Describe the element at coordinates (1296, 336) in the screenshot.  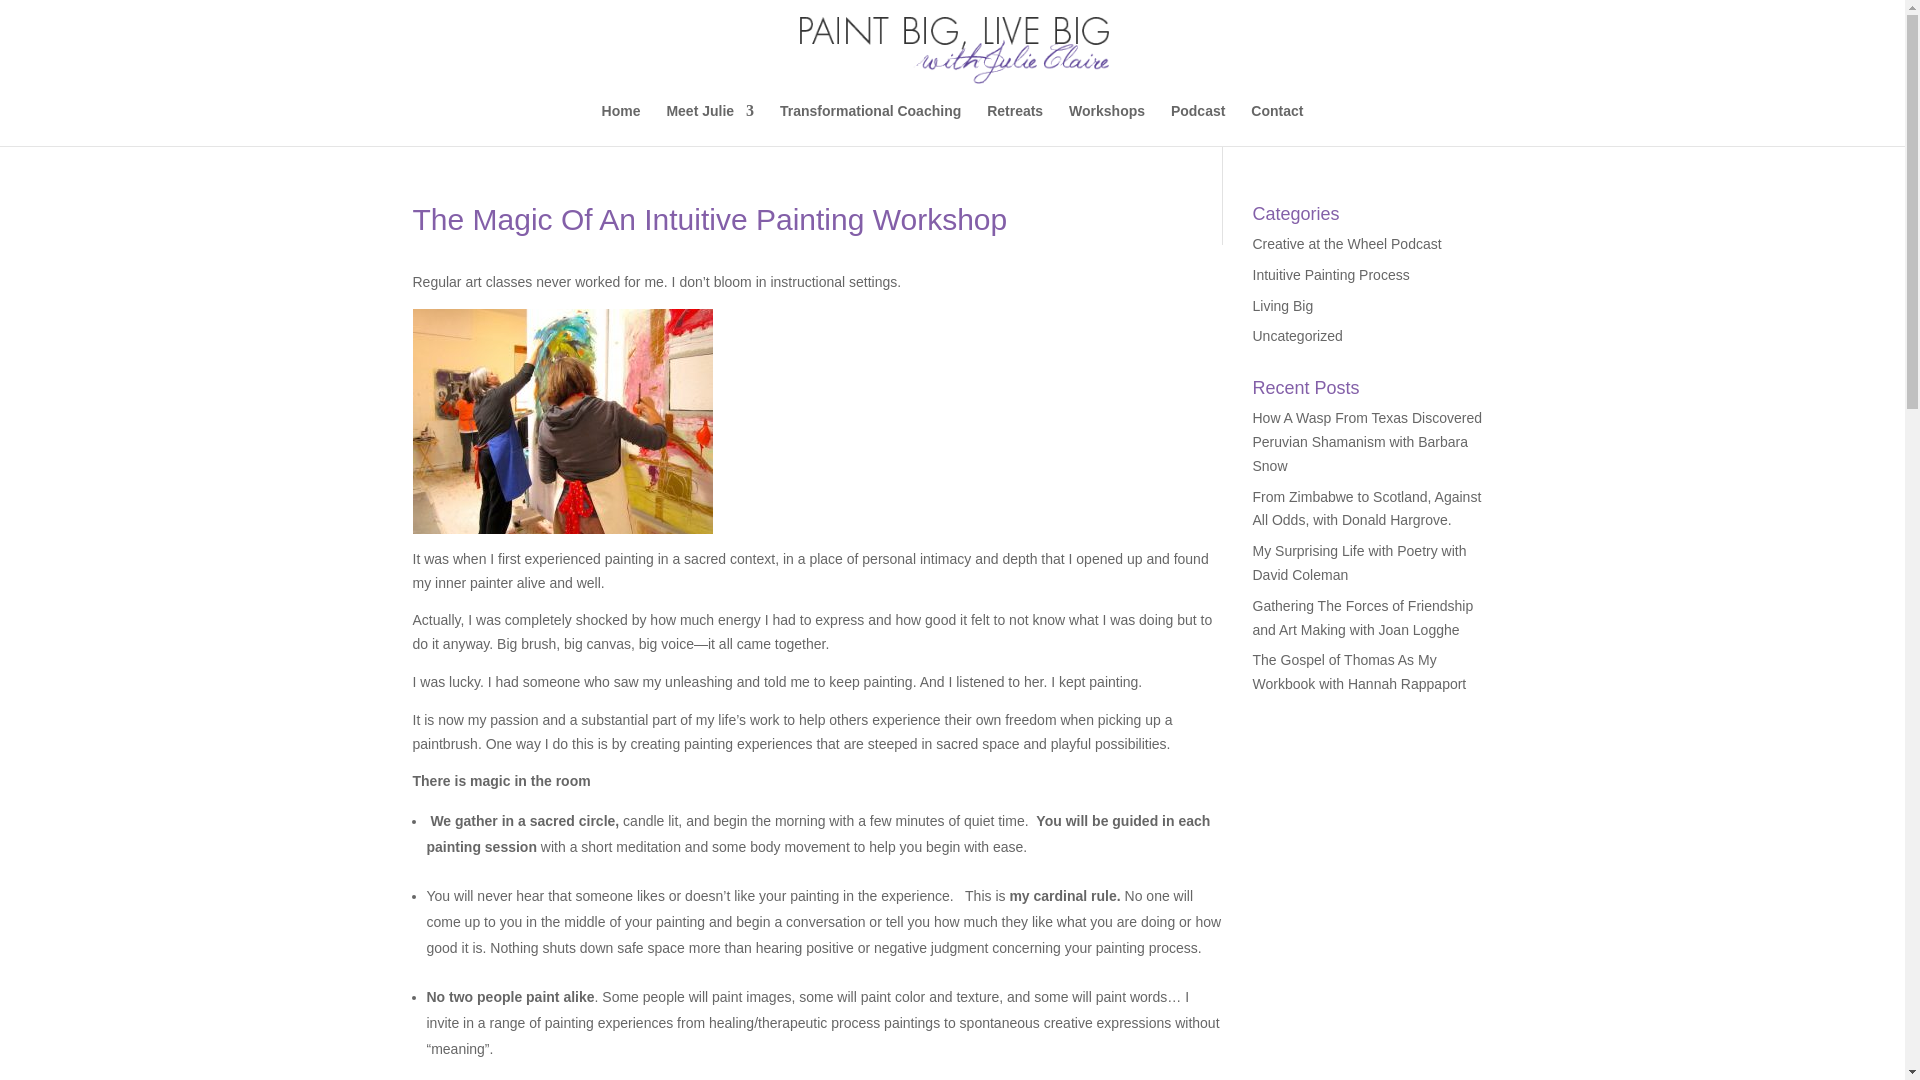
I see `Uncategorized` at that location.